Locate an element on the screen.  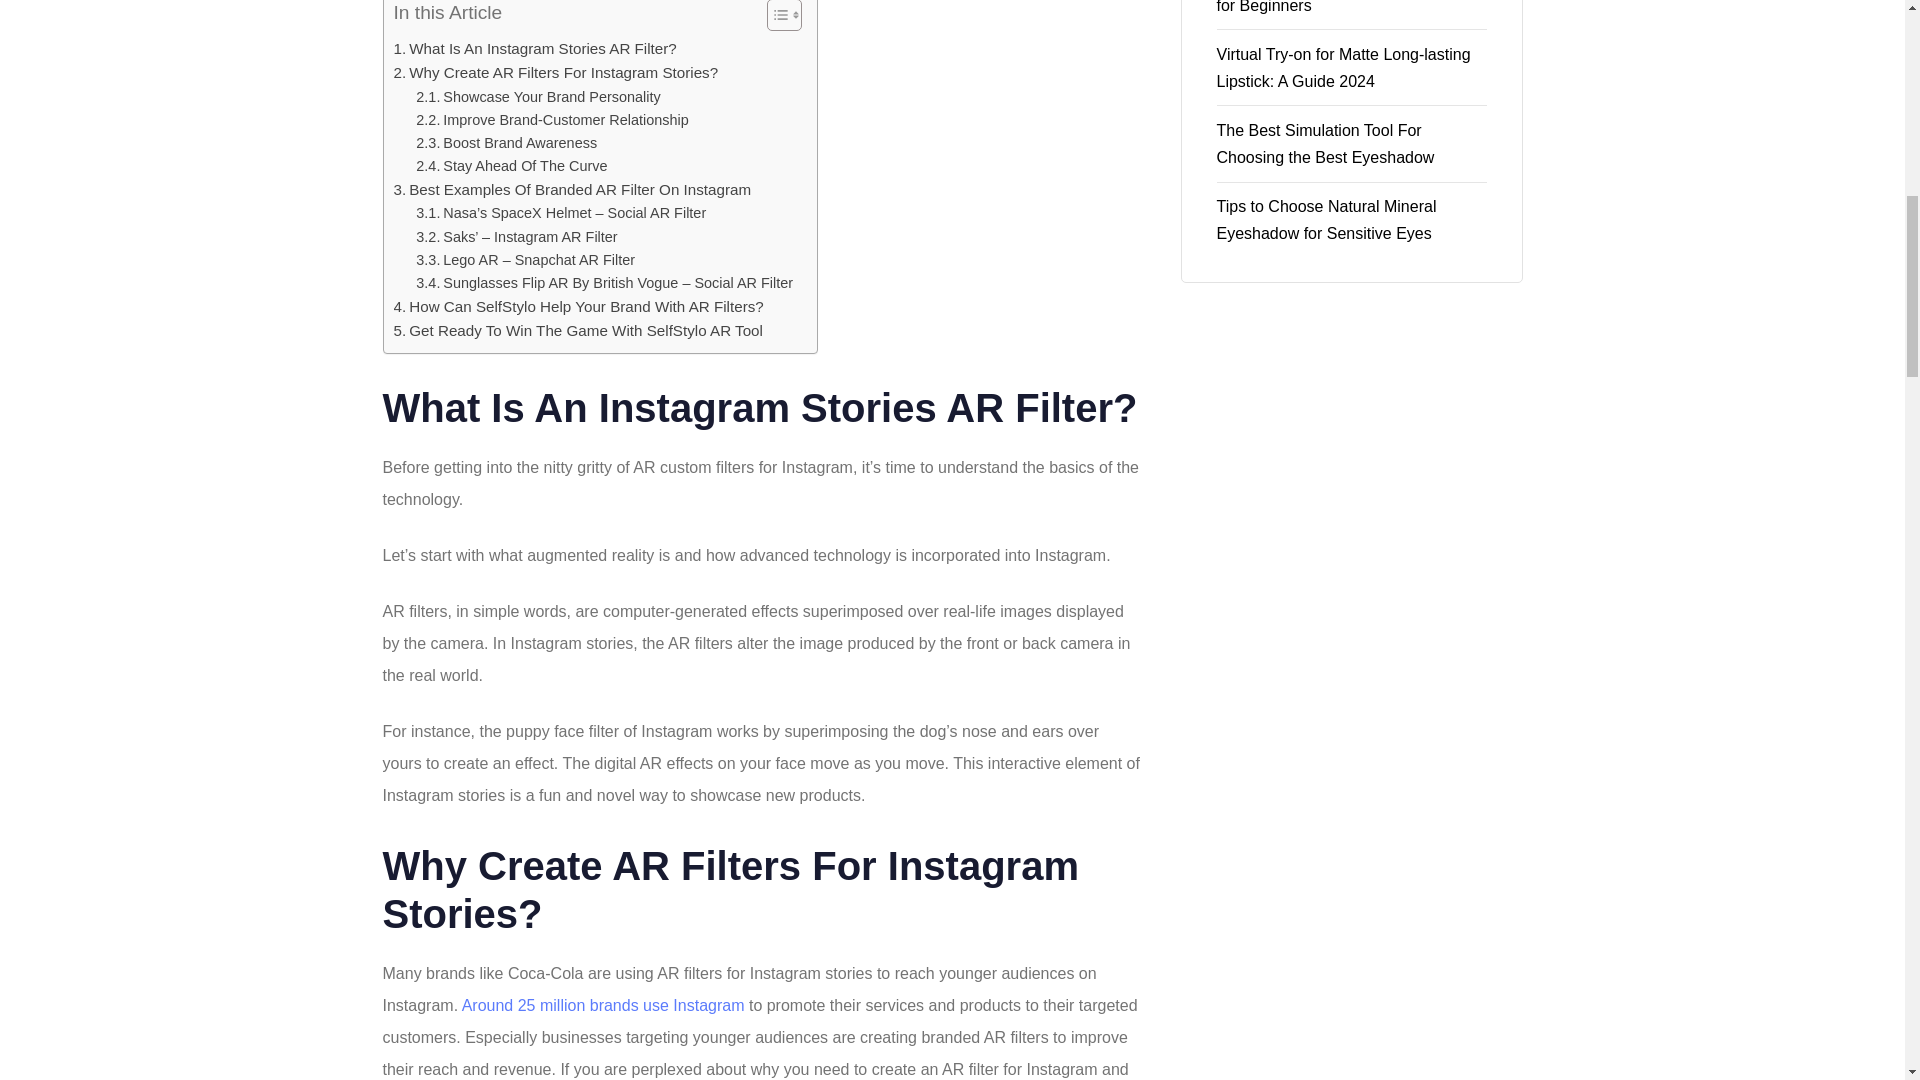
Stay Ahead Of The Curve is located at coordinates (511, 166).